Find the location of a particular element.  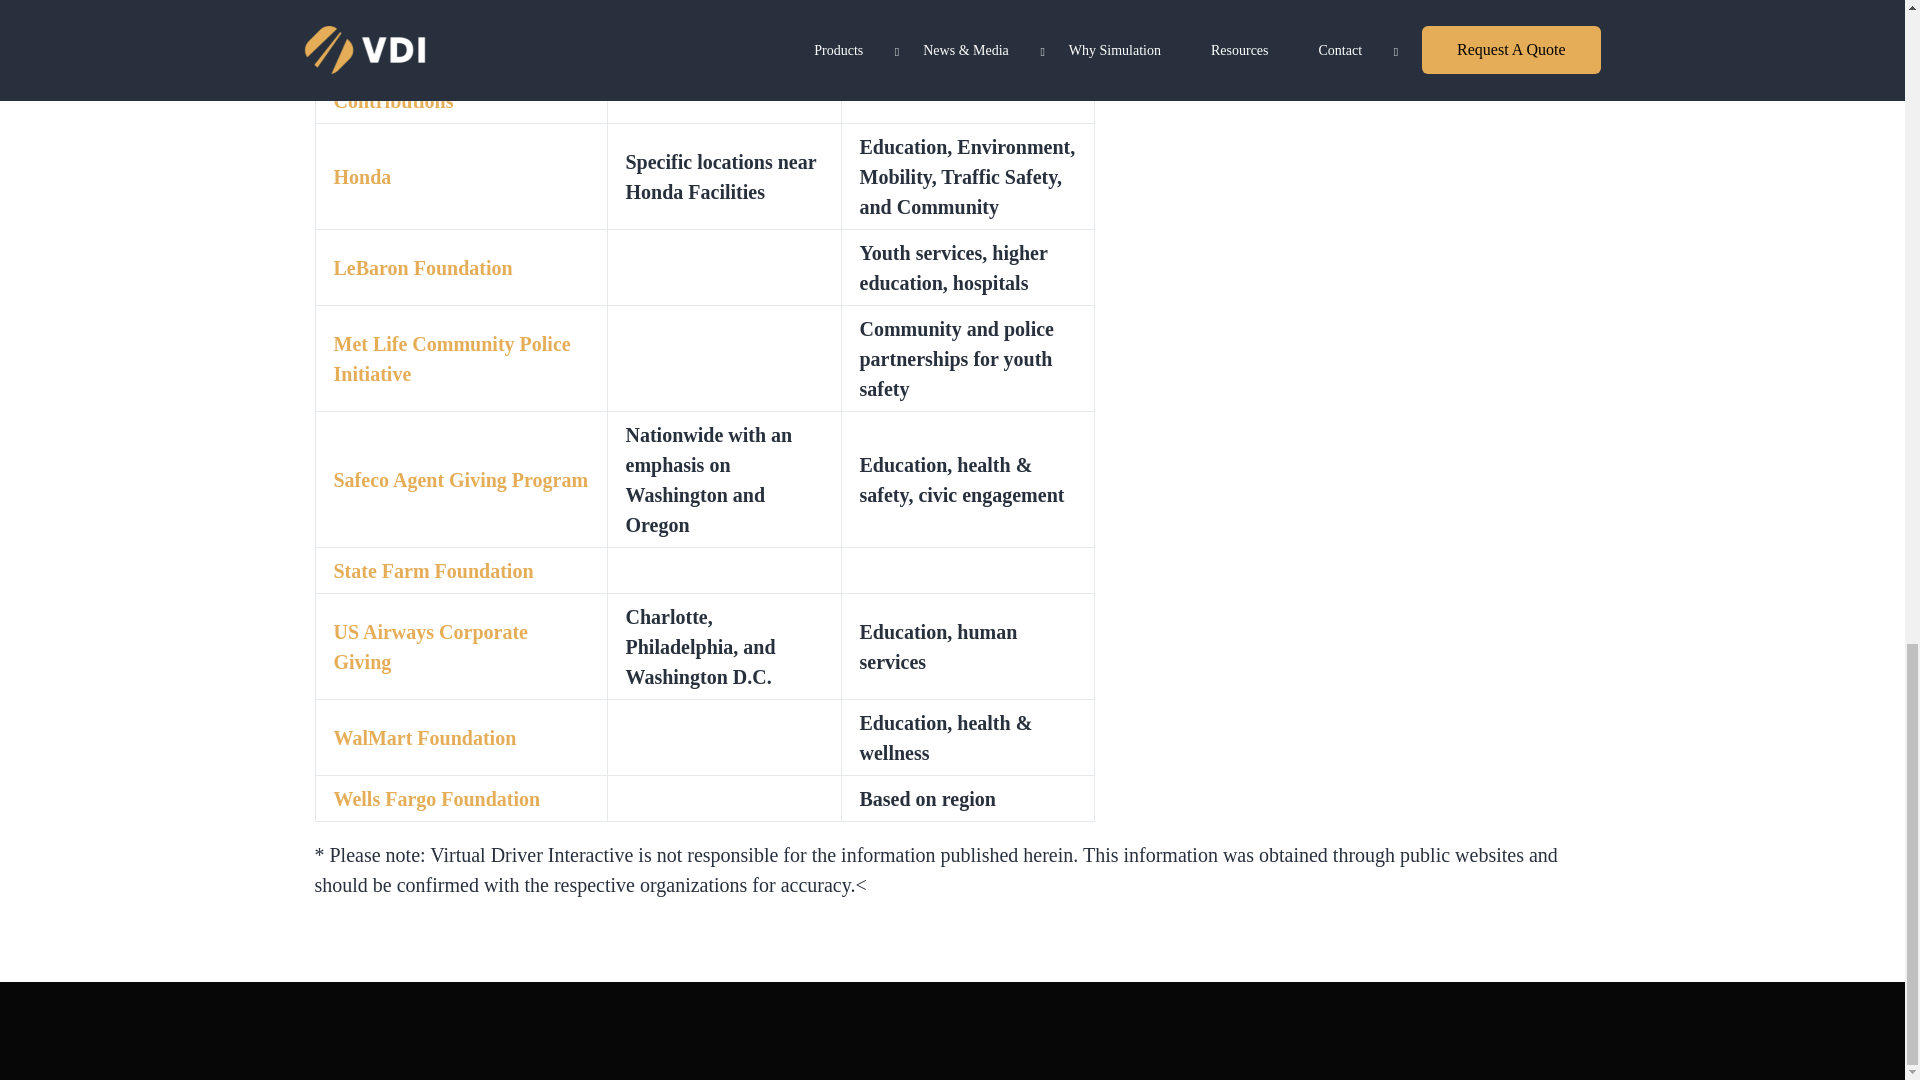

LeBaron Foundation is located at coordinates (423, 268).